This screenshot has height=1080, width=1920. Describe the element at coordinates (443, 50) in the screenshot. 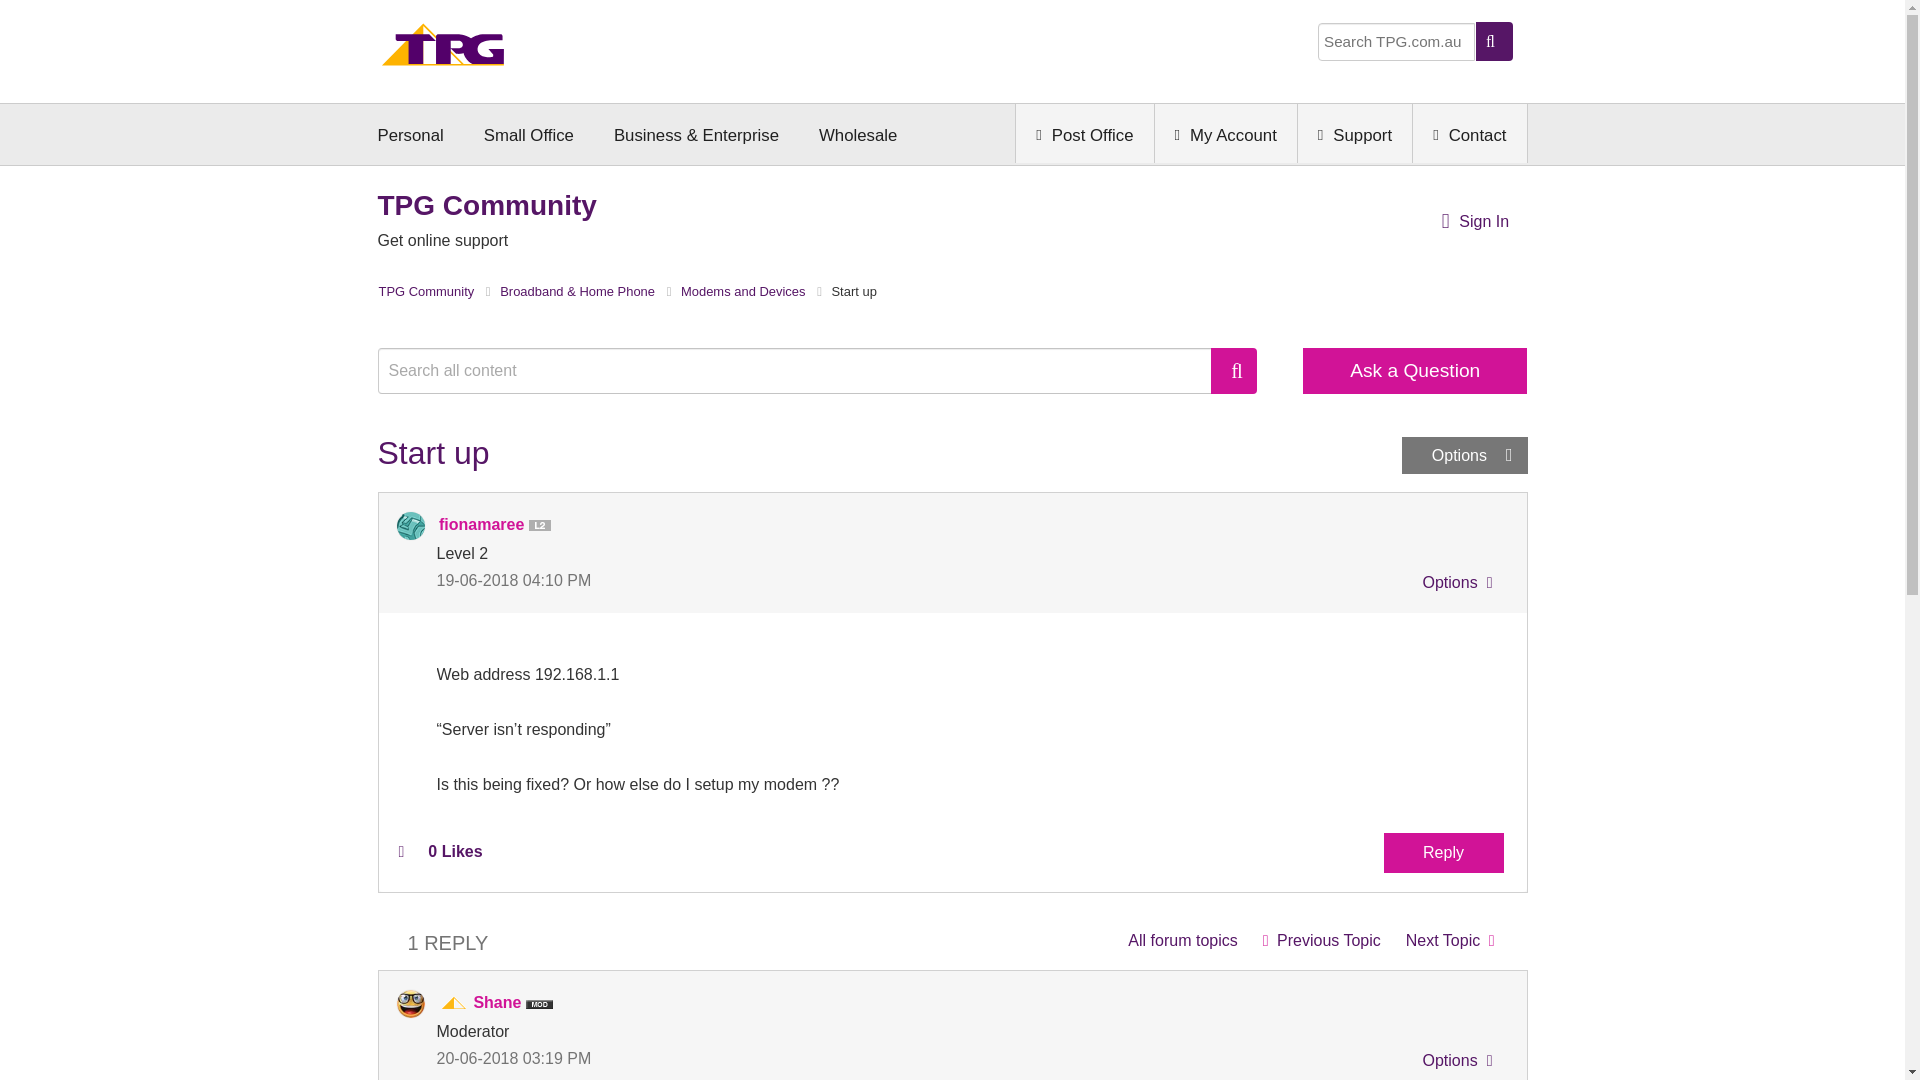

I see `Home` at that location.